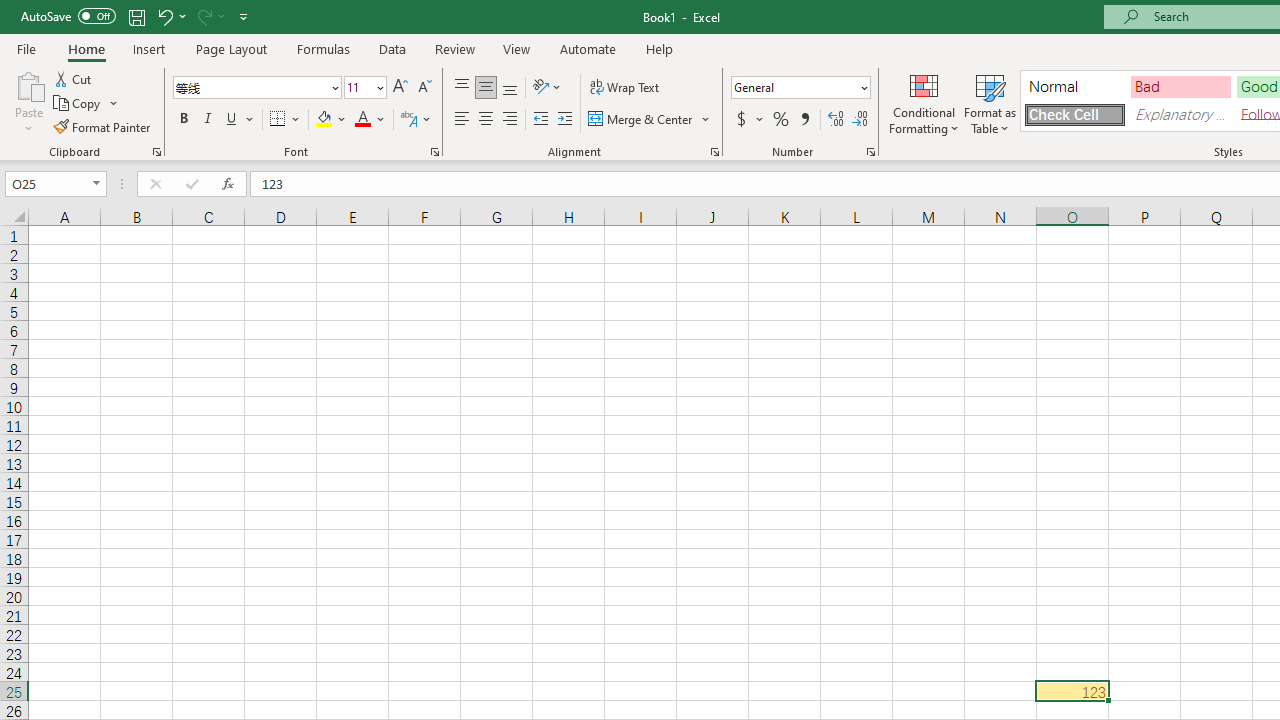 The width and height of the screenshot is (1280, 720). I want to click on Bottom Align, so click(510, 88).